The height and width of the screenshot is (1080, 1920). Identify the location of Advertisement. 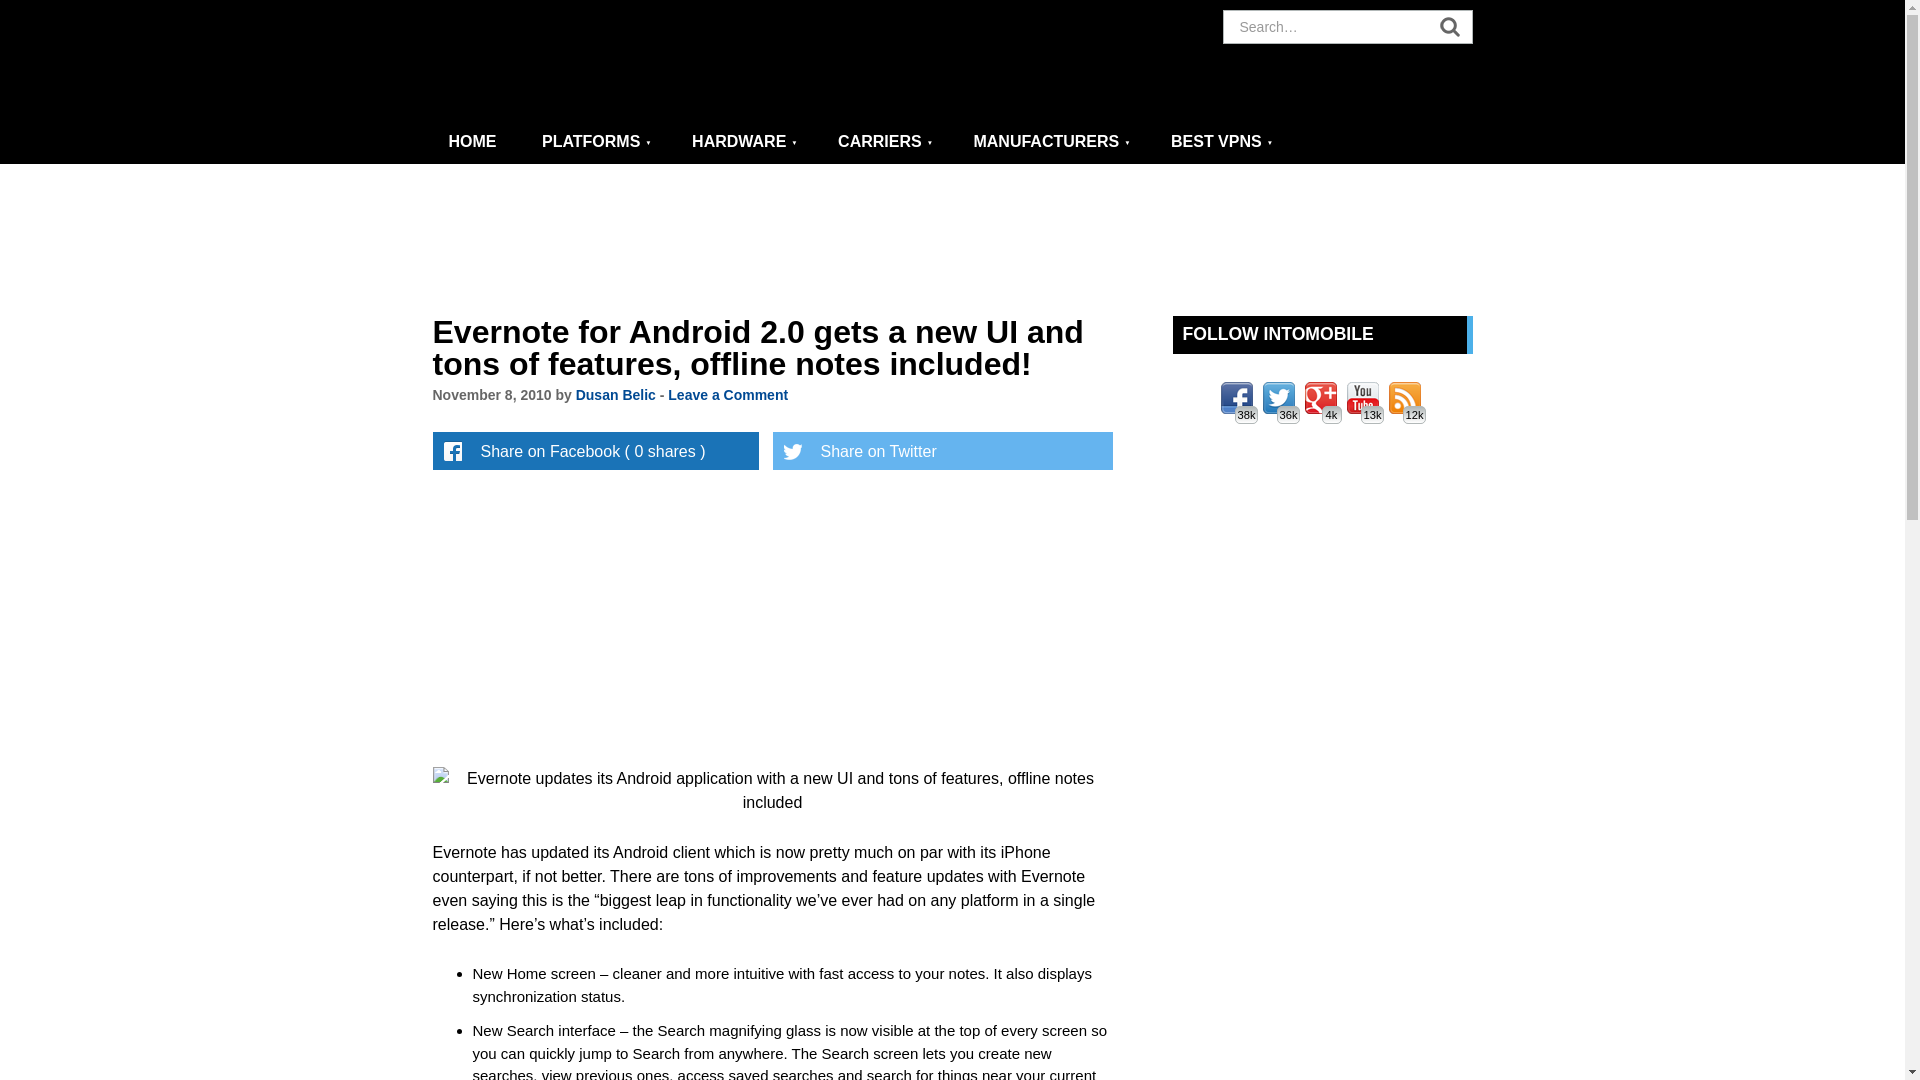
(962, 614).